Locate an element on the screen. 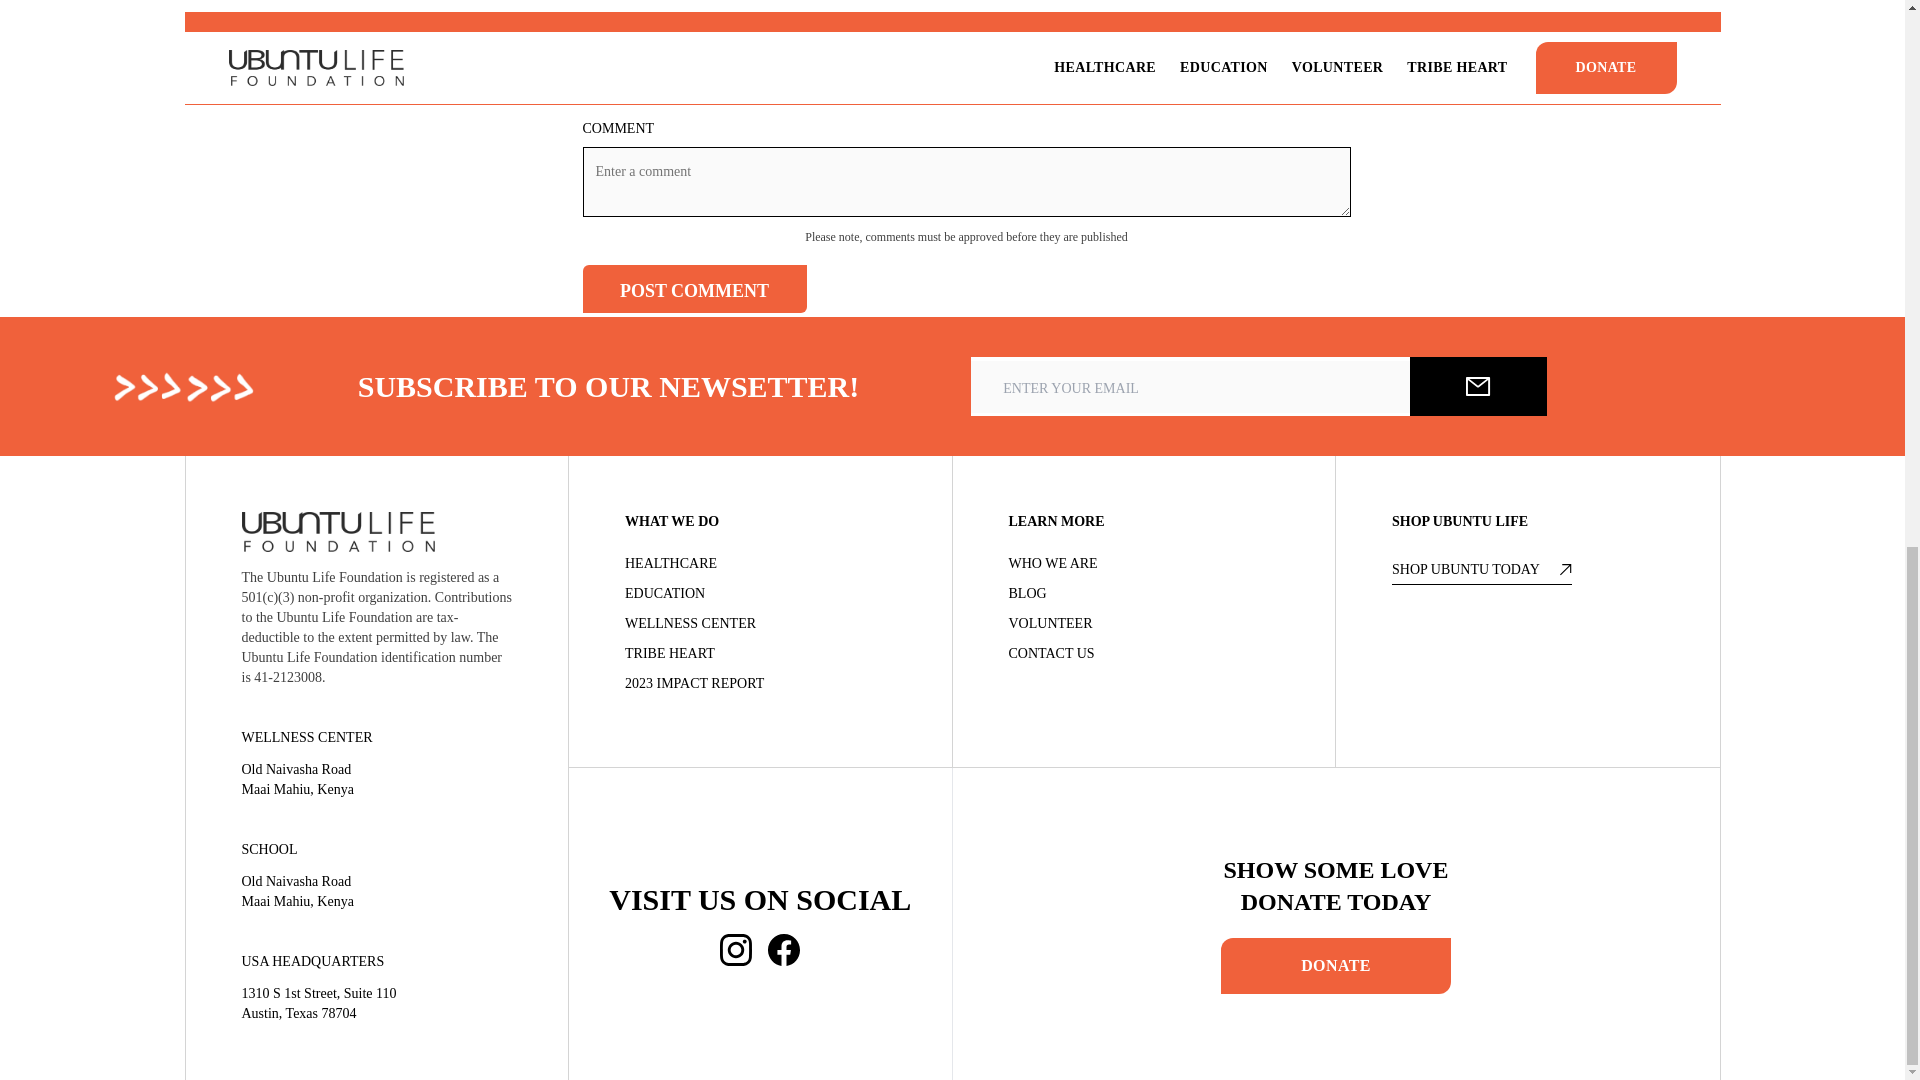 The height and width of the screenshot is (1080, 1920). VOLUNTEER is located at coordinates (1143, 624).